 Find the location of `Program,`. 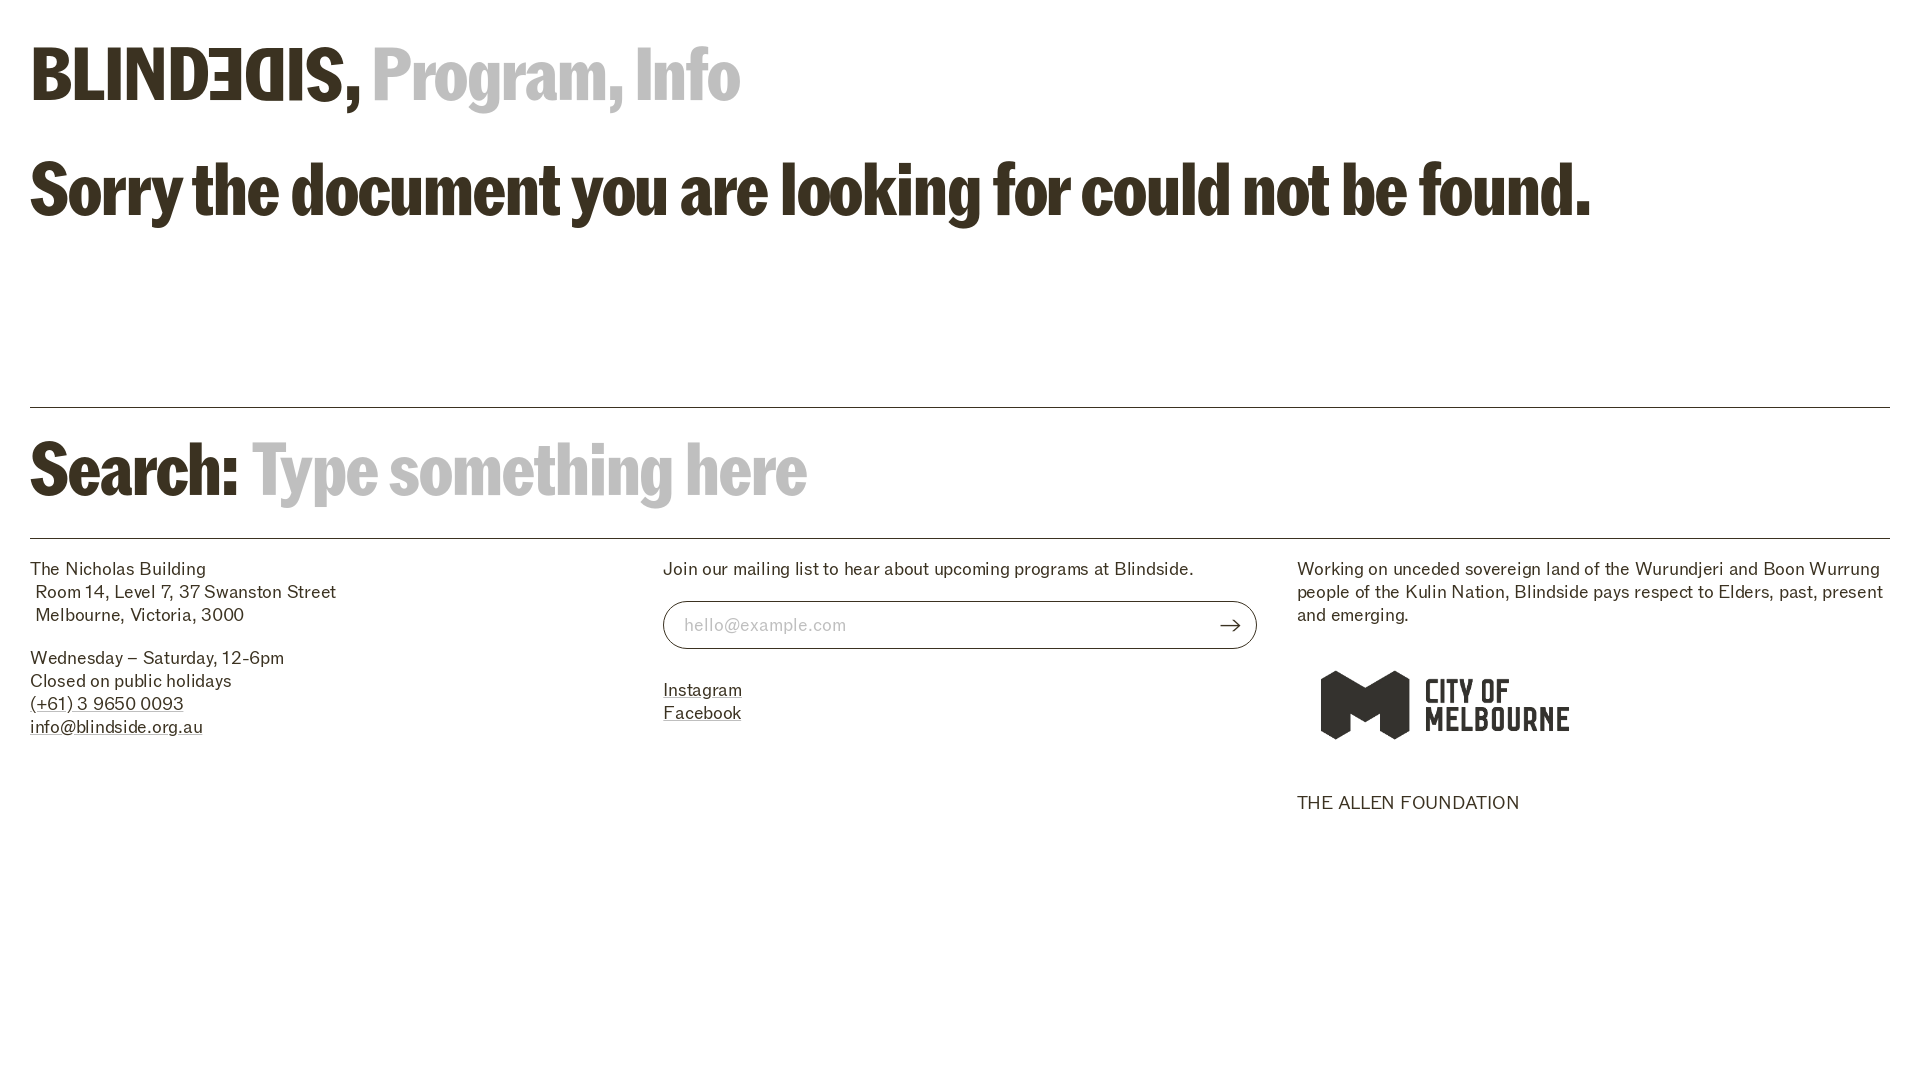

Program, is located at coordinates (496, 67).